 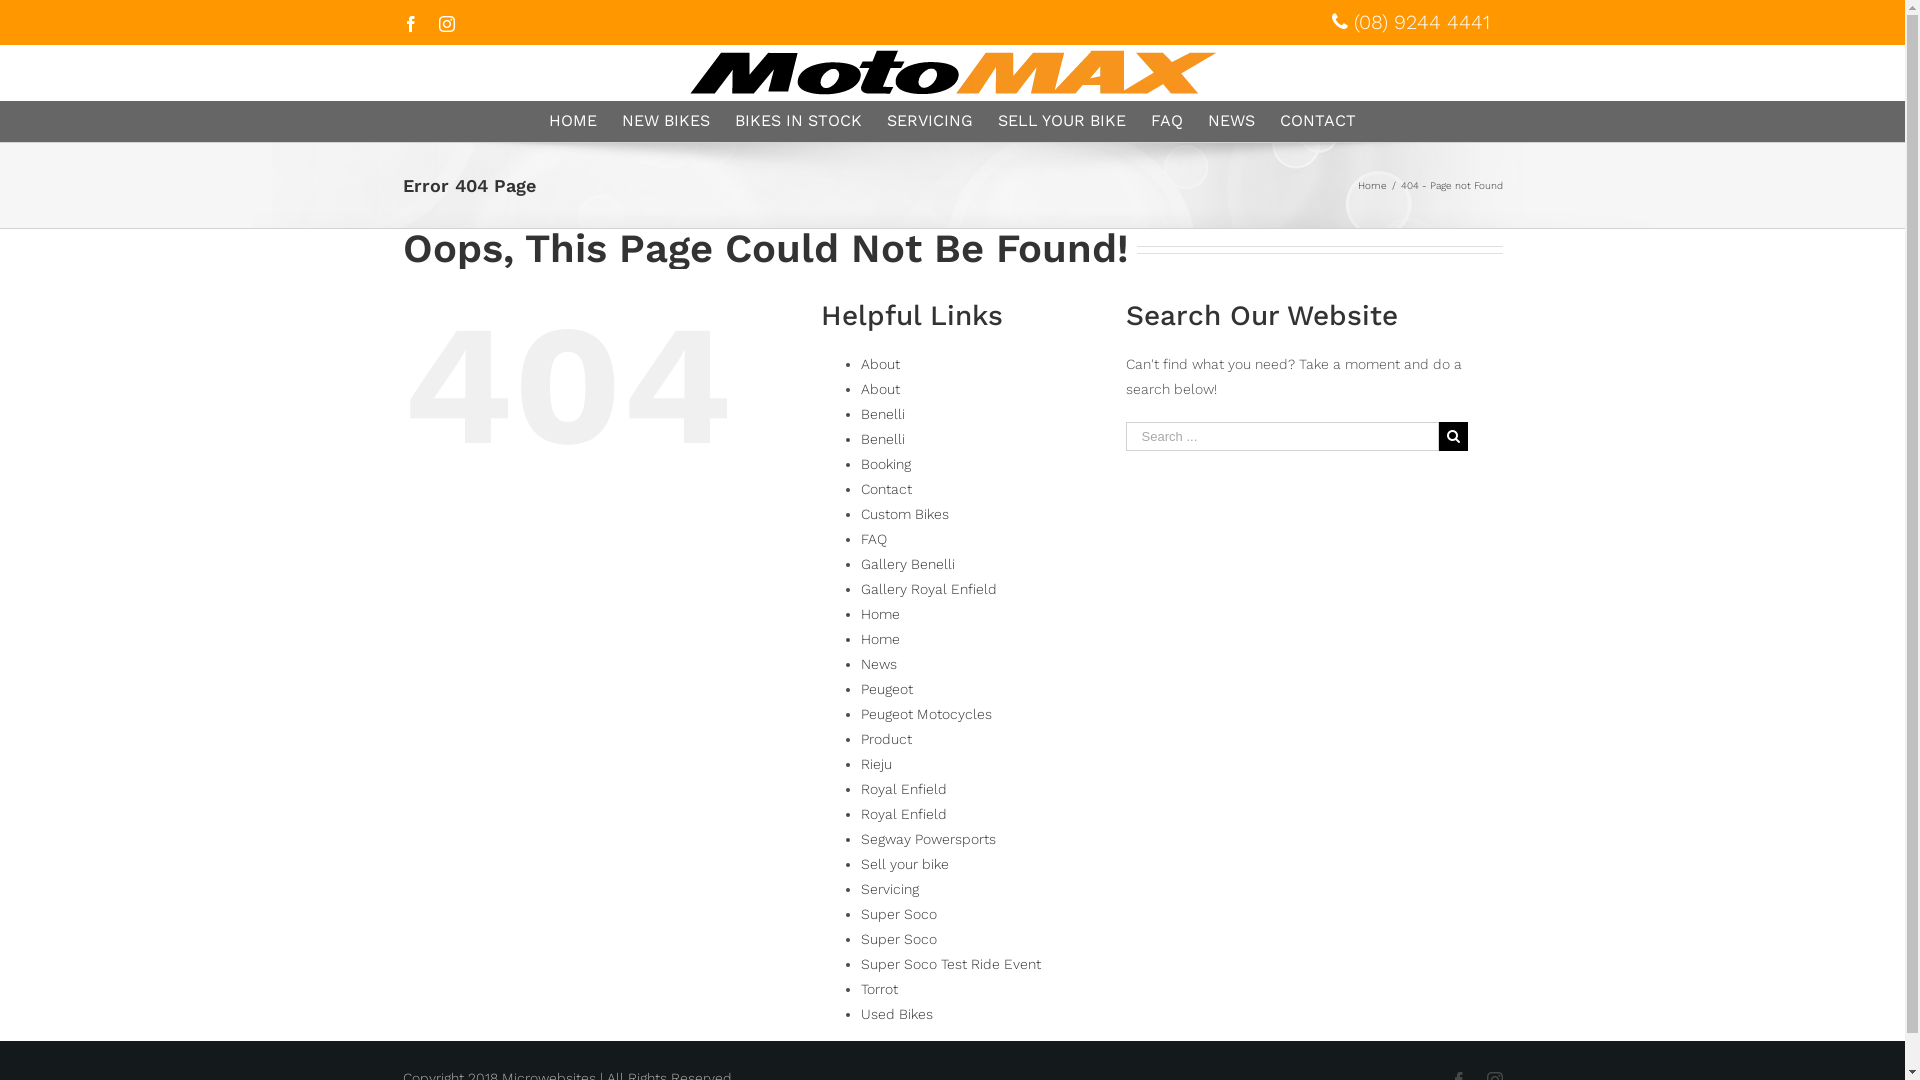 What do you see at coordinates (874, 539) in the screenshot?
I see `FAQ` at bounding box center [874, 539].